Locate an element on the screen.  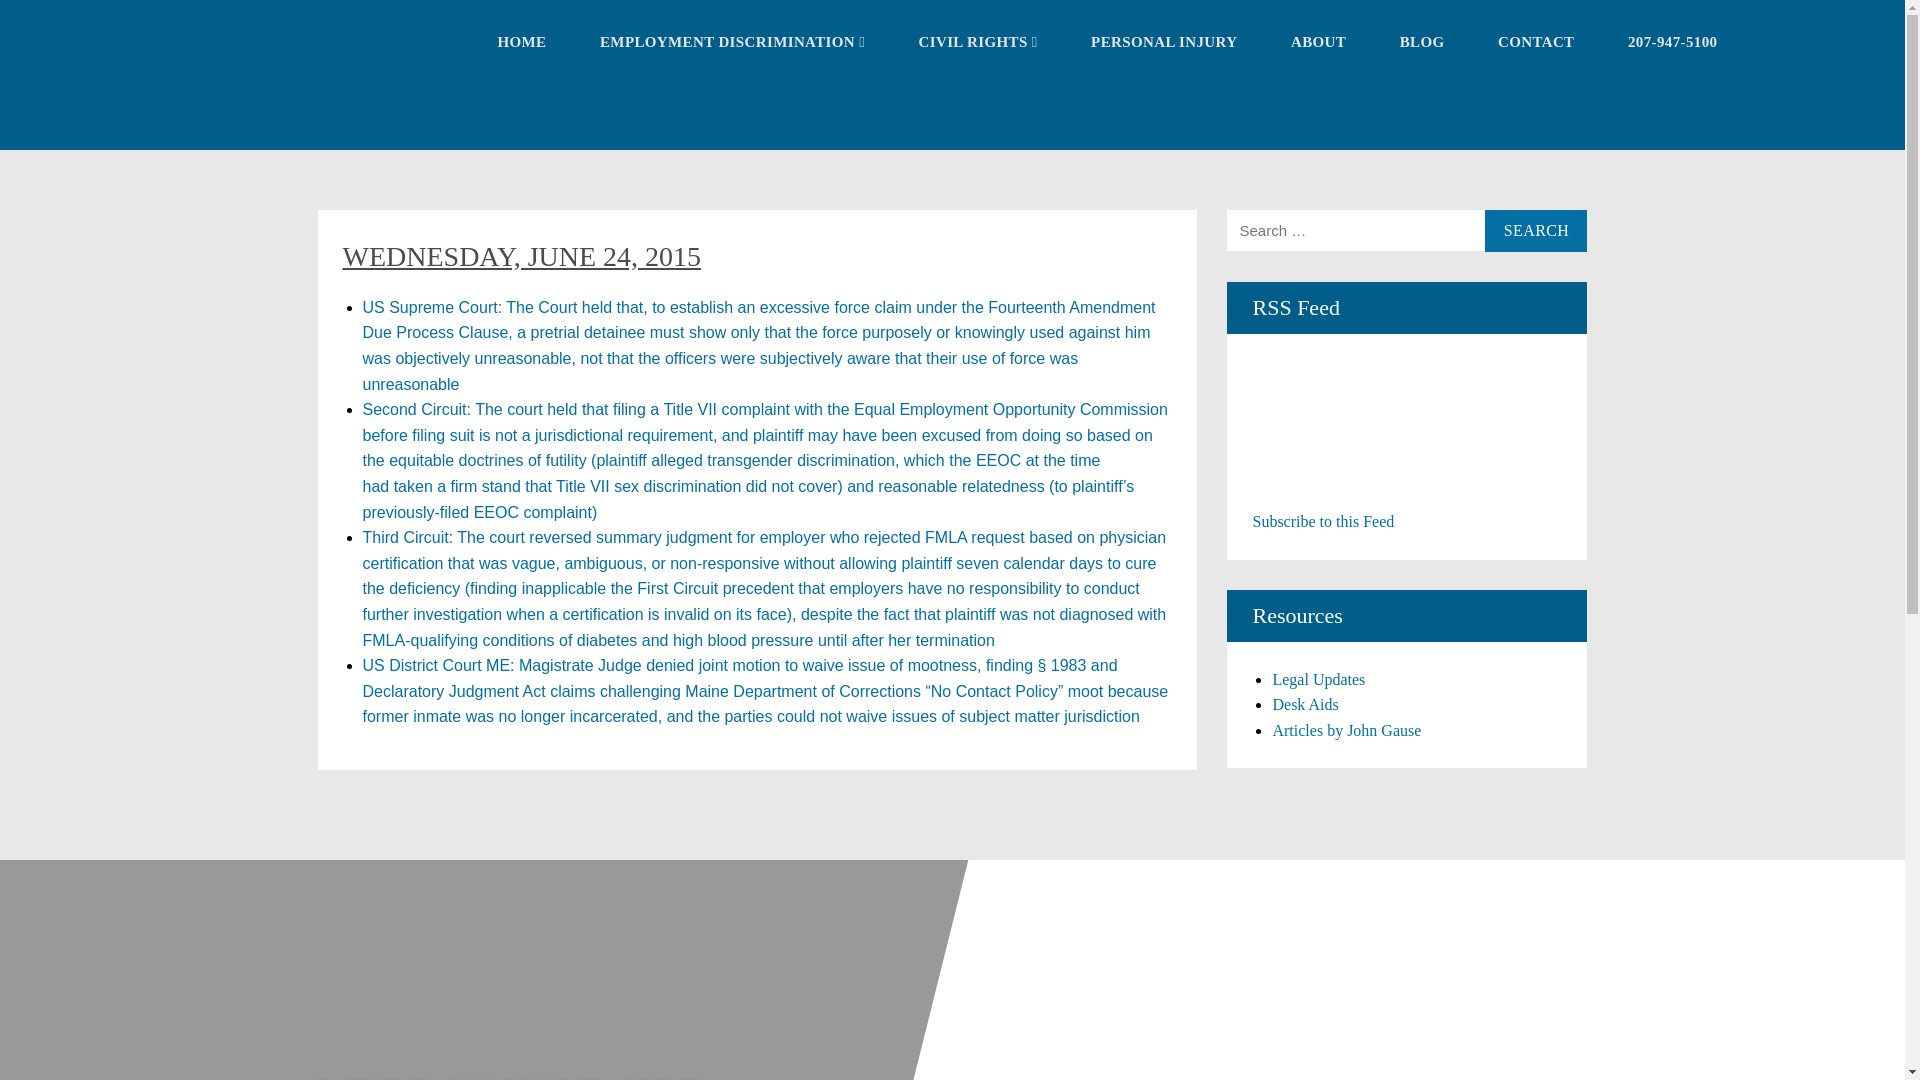
Search is located at coordinates (1536, 230).